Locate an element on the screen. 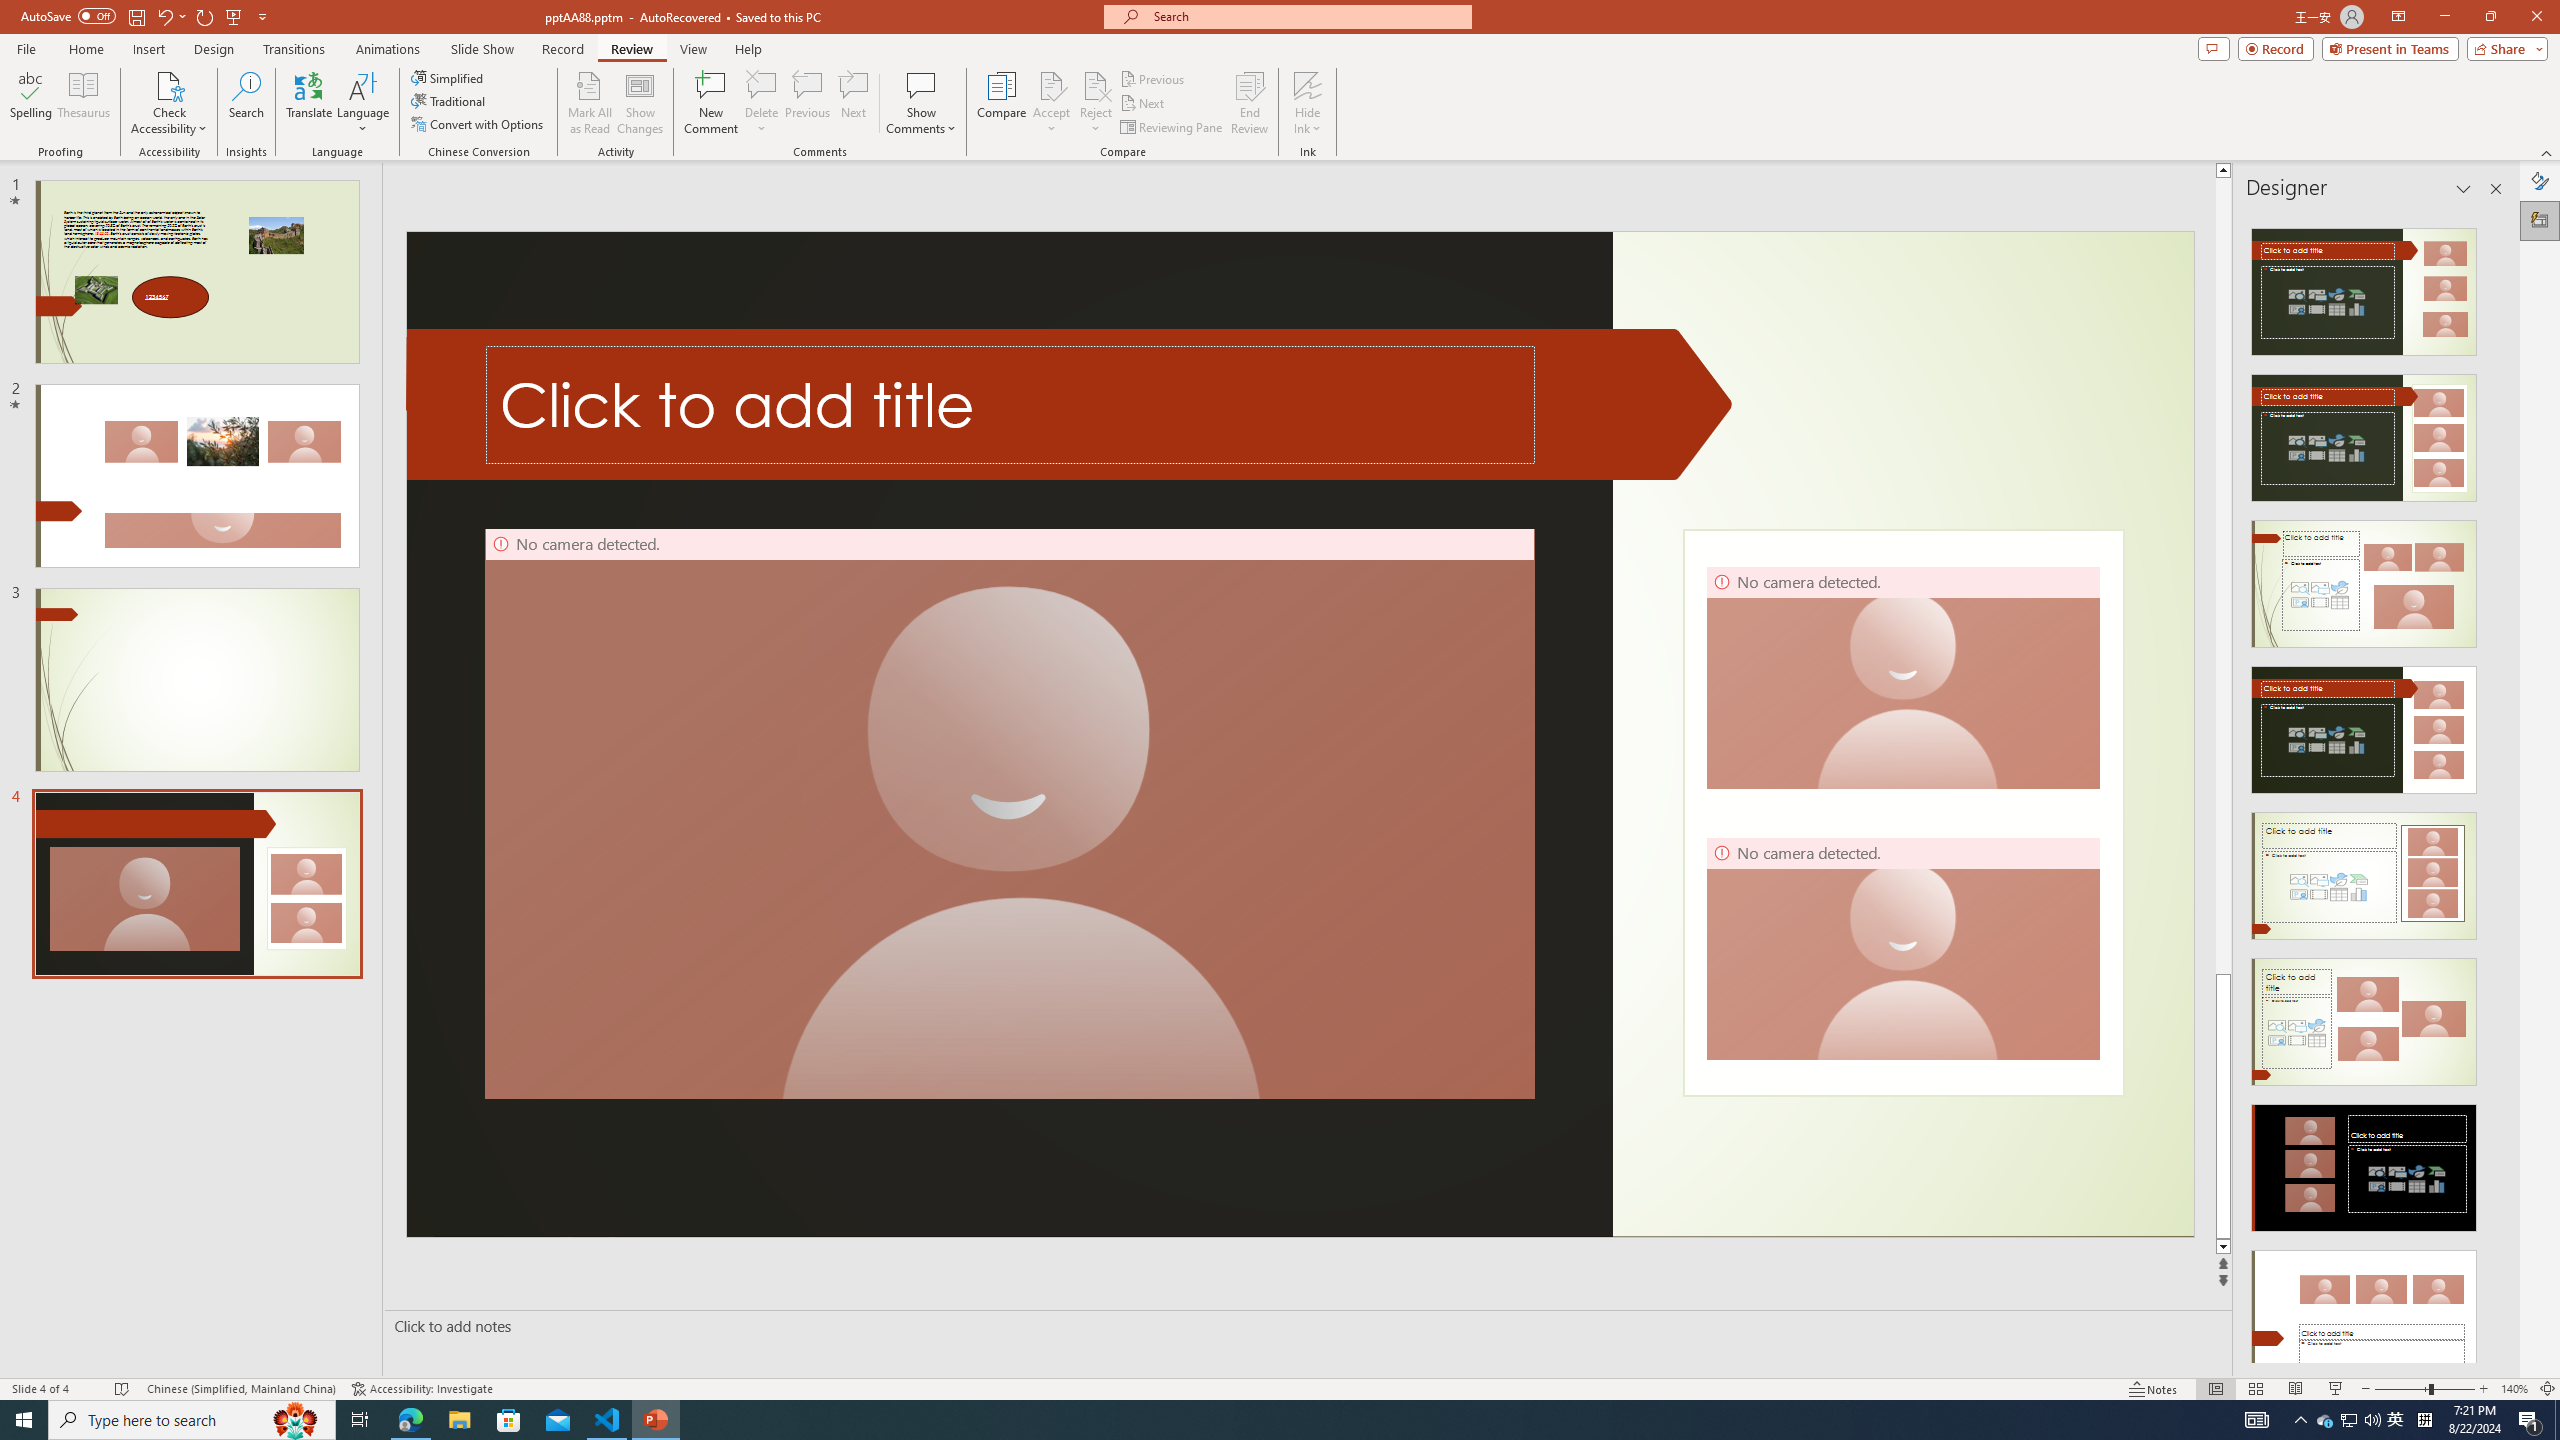 The width and height of the screenshot is (2560, 1440). Format Background is located at coordinates (2540, 181).